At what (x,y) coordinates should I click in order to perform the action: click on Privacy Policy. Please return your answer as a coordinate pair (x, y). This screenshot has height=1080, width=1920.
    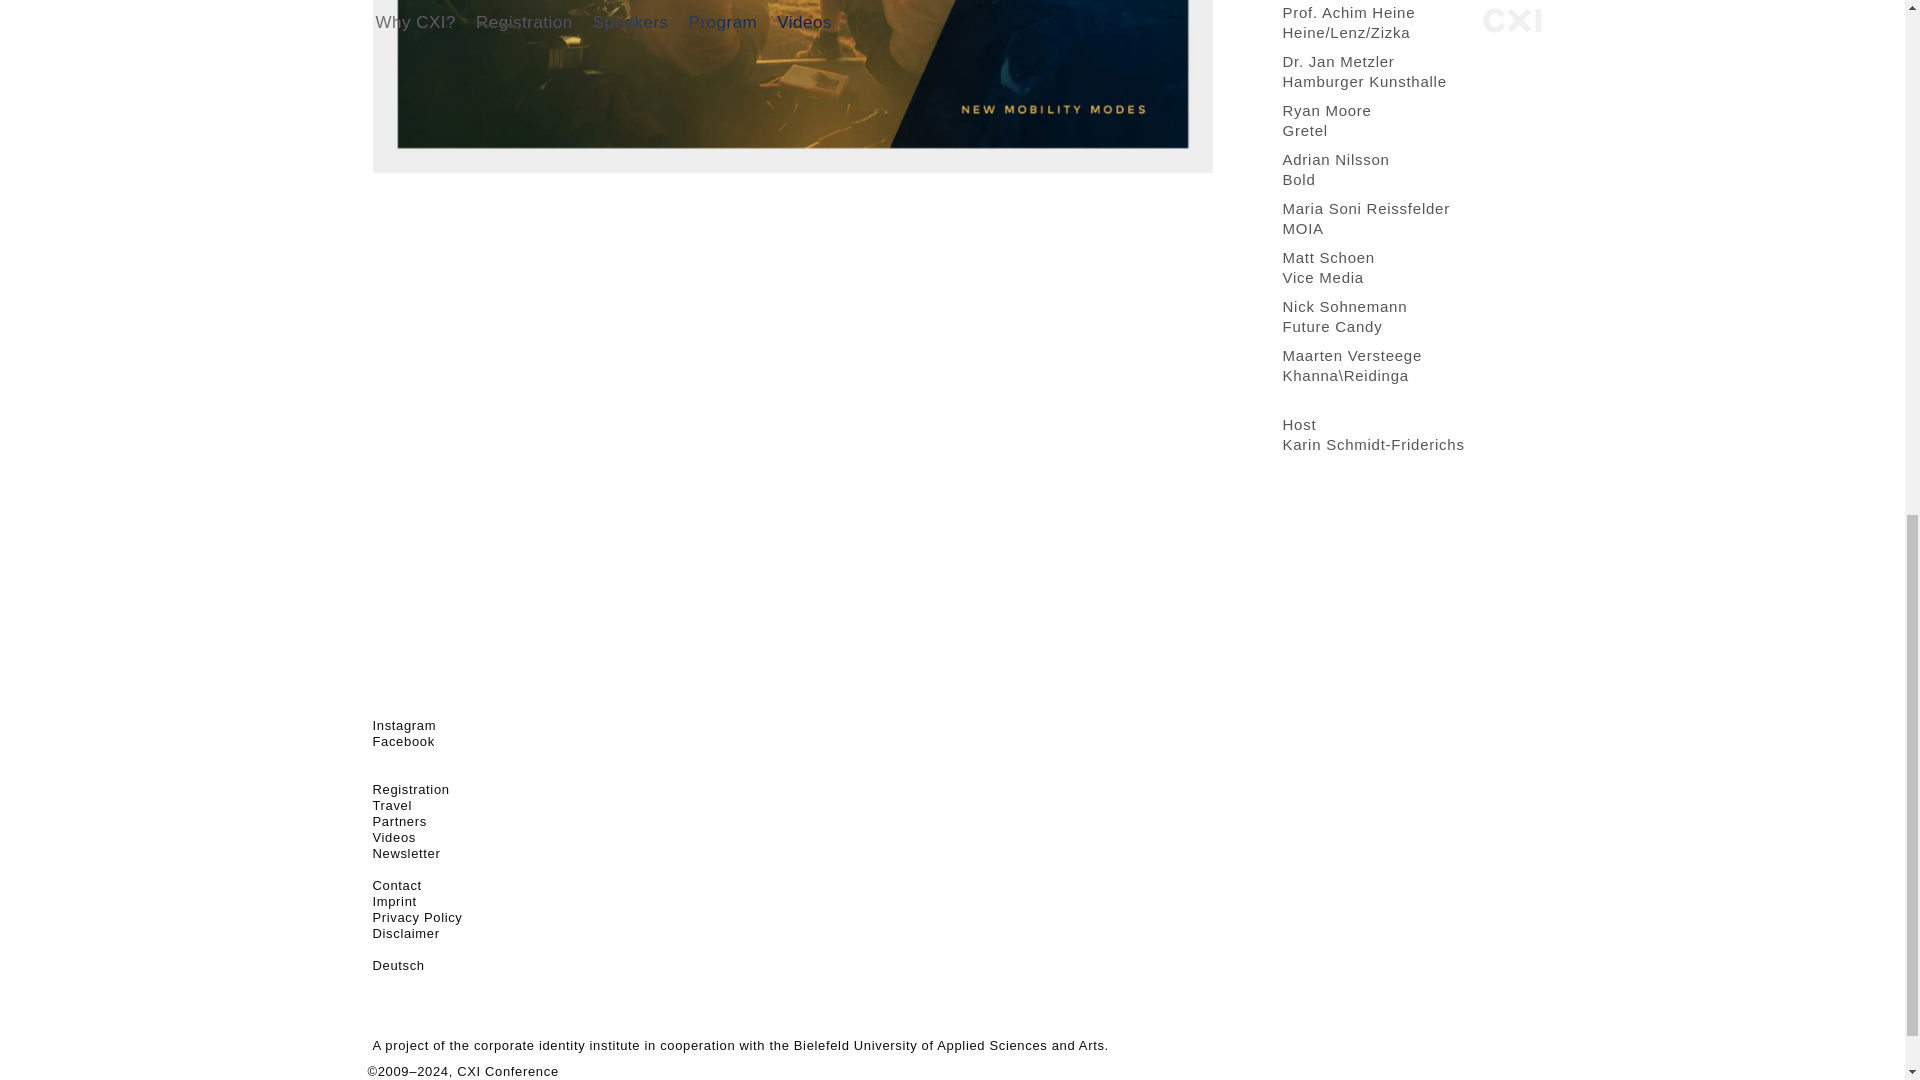
    Looking at the image, I should click on (392, 806).